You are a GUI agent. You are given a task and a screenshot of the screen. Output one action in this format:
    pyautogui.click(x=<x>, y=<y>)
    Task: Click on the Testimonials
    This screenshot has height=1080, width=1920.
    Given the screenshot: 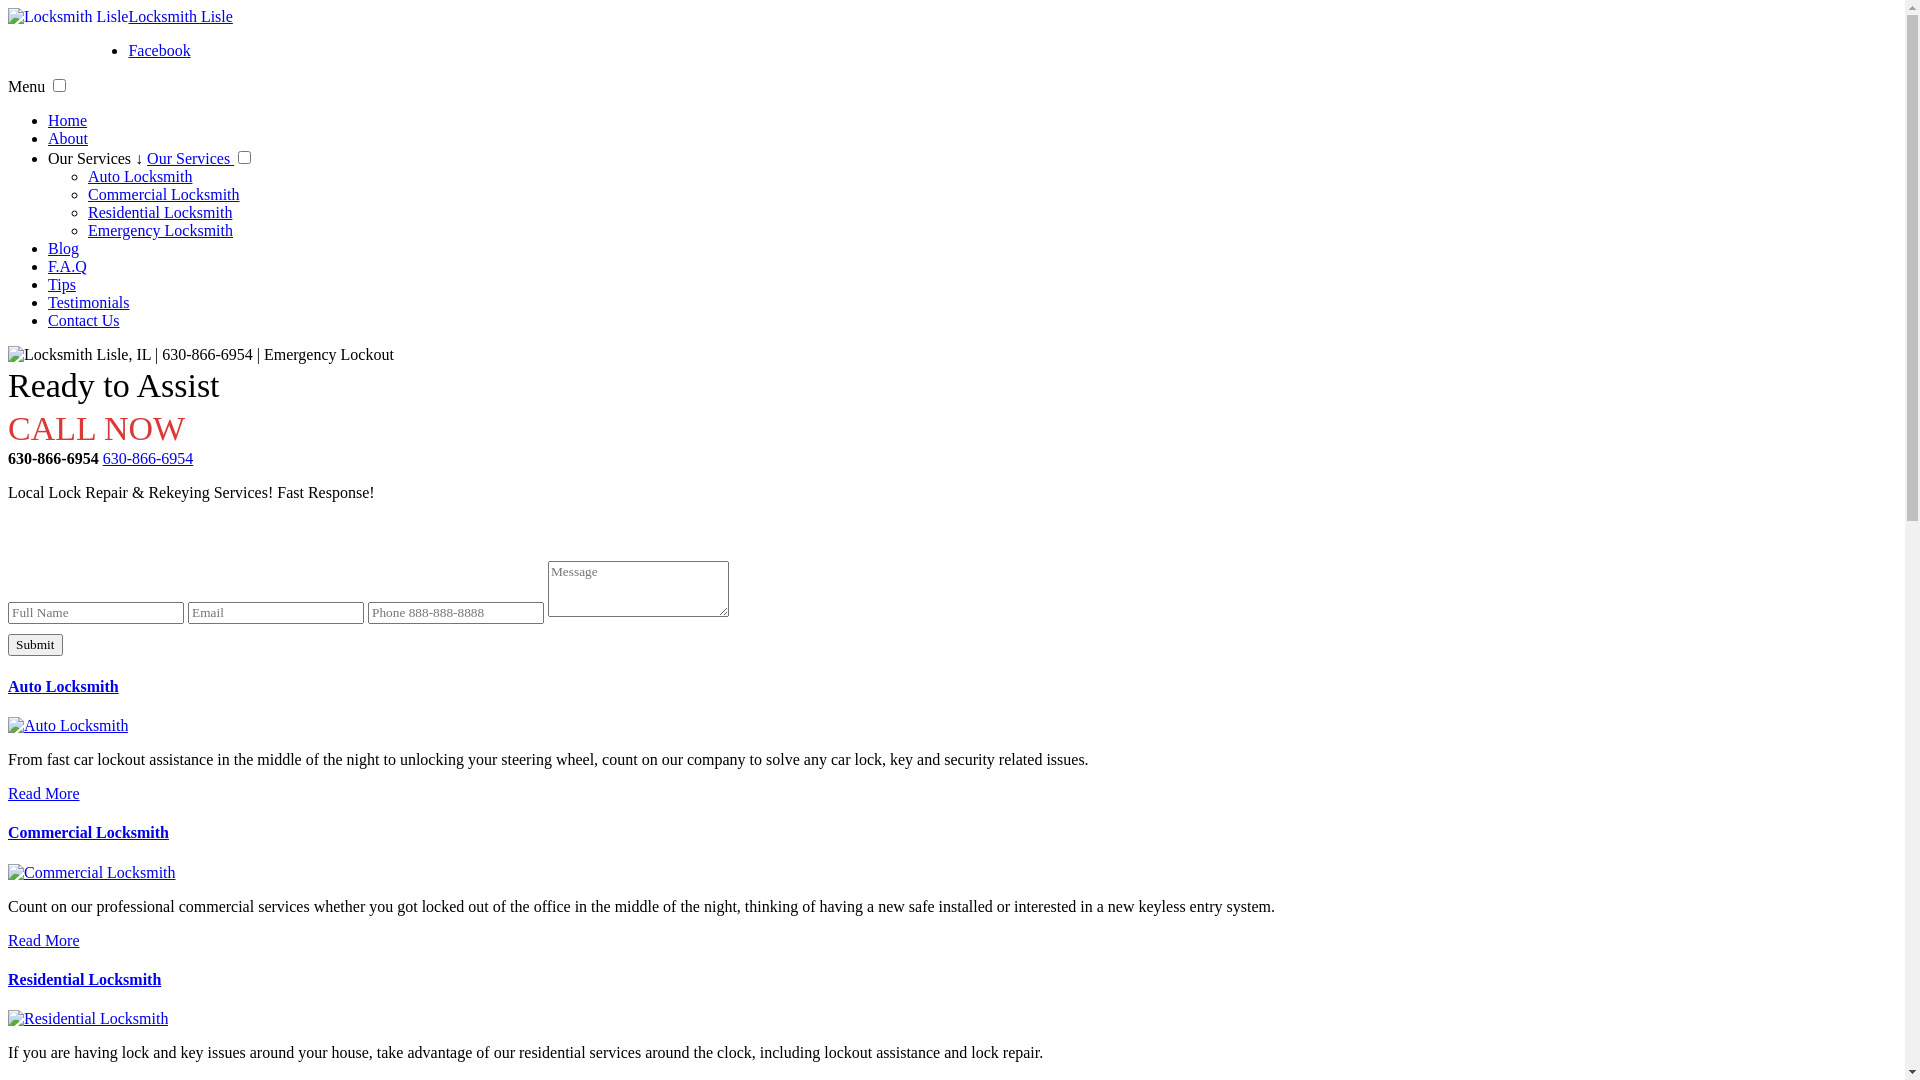 What is the action you would take?
    pyautogui.click(x=89, y=302)
    